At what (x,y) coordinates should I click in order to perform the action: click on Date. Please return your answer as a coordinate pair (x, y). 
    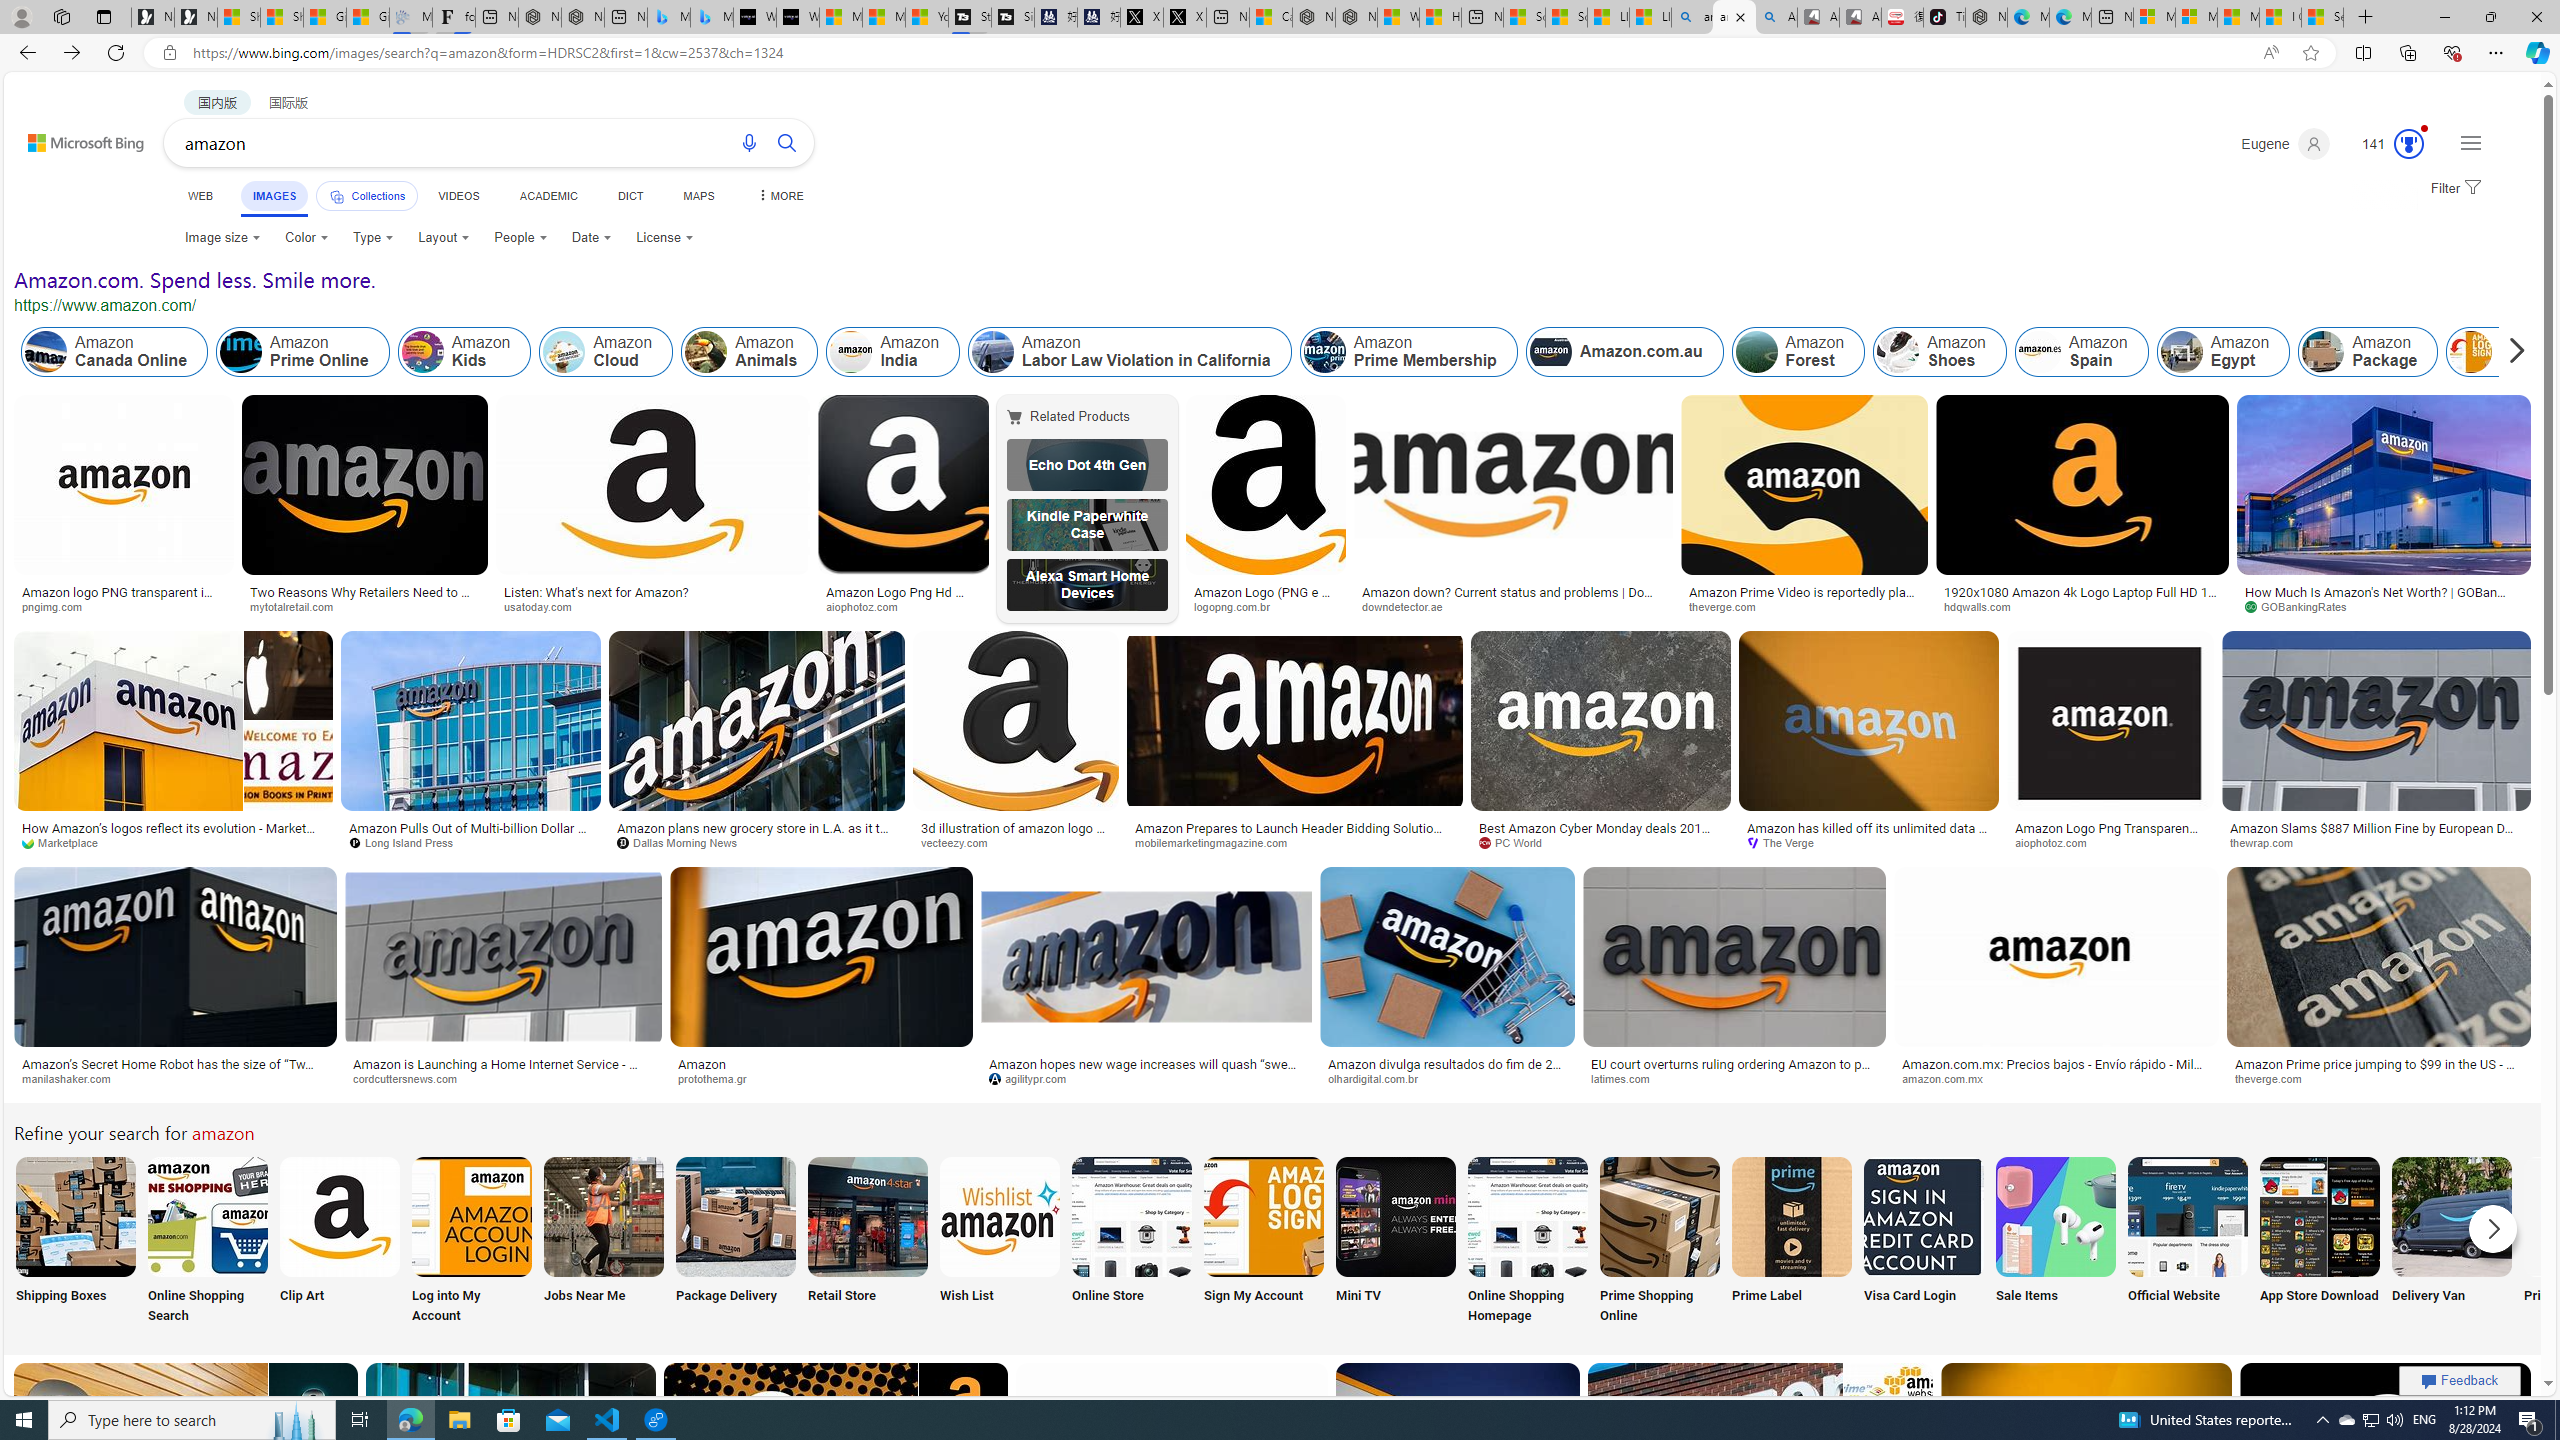
    Looking at the image, I should click on (591, 238).